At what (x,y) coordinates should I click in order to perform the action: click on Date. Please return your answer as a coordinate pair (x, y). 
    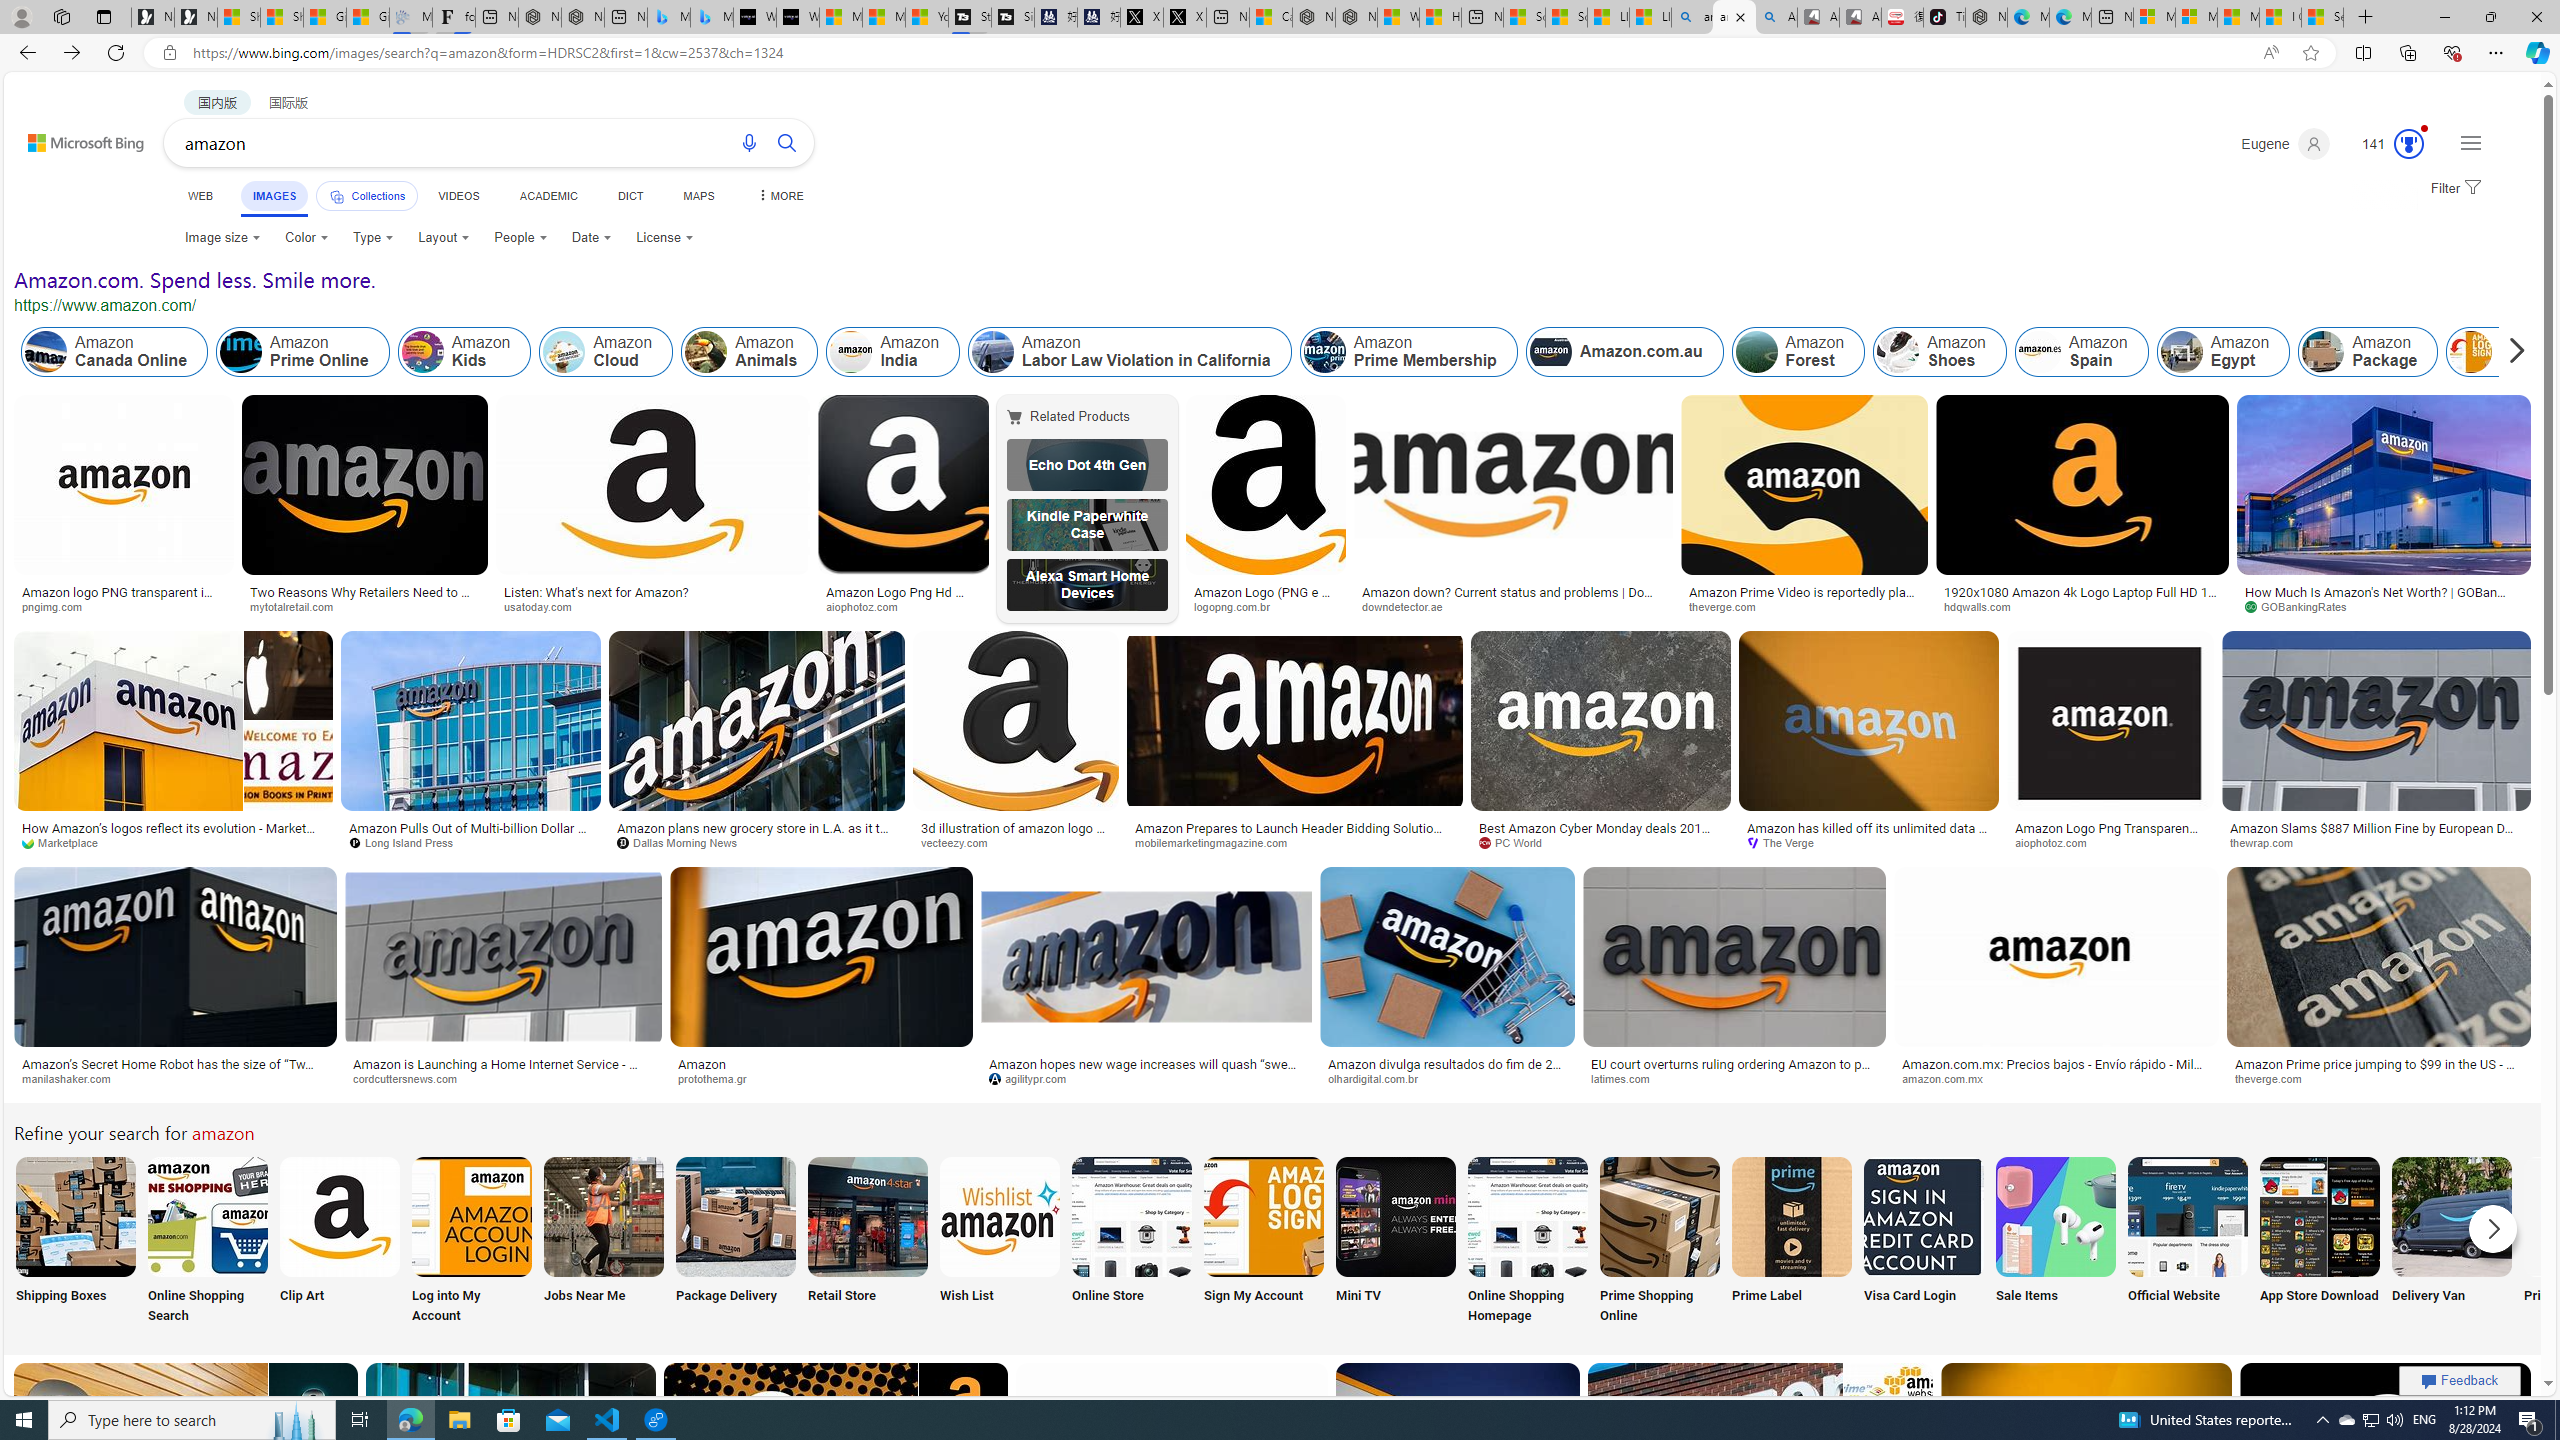
    Looking at the image, I should click on (591, 238).